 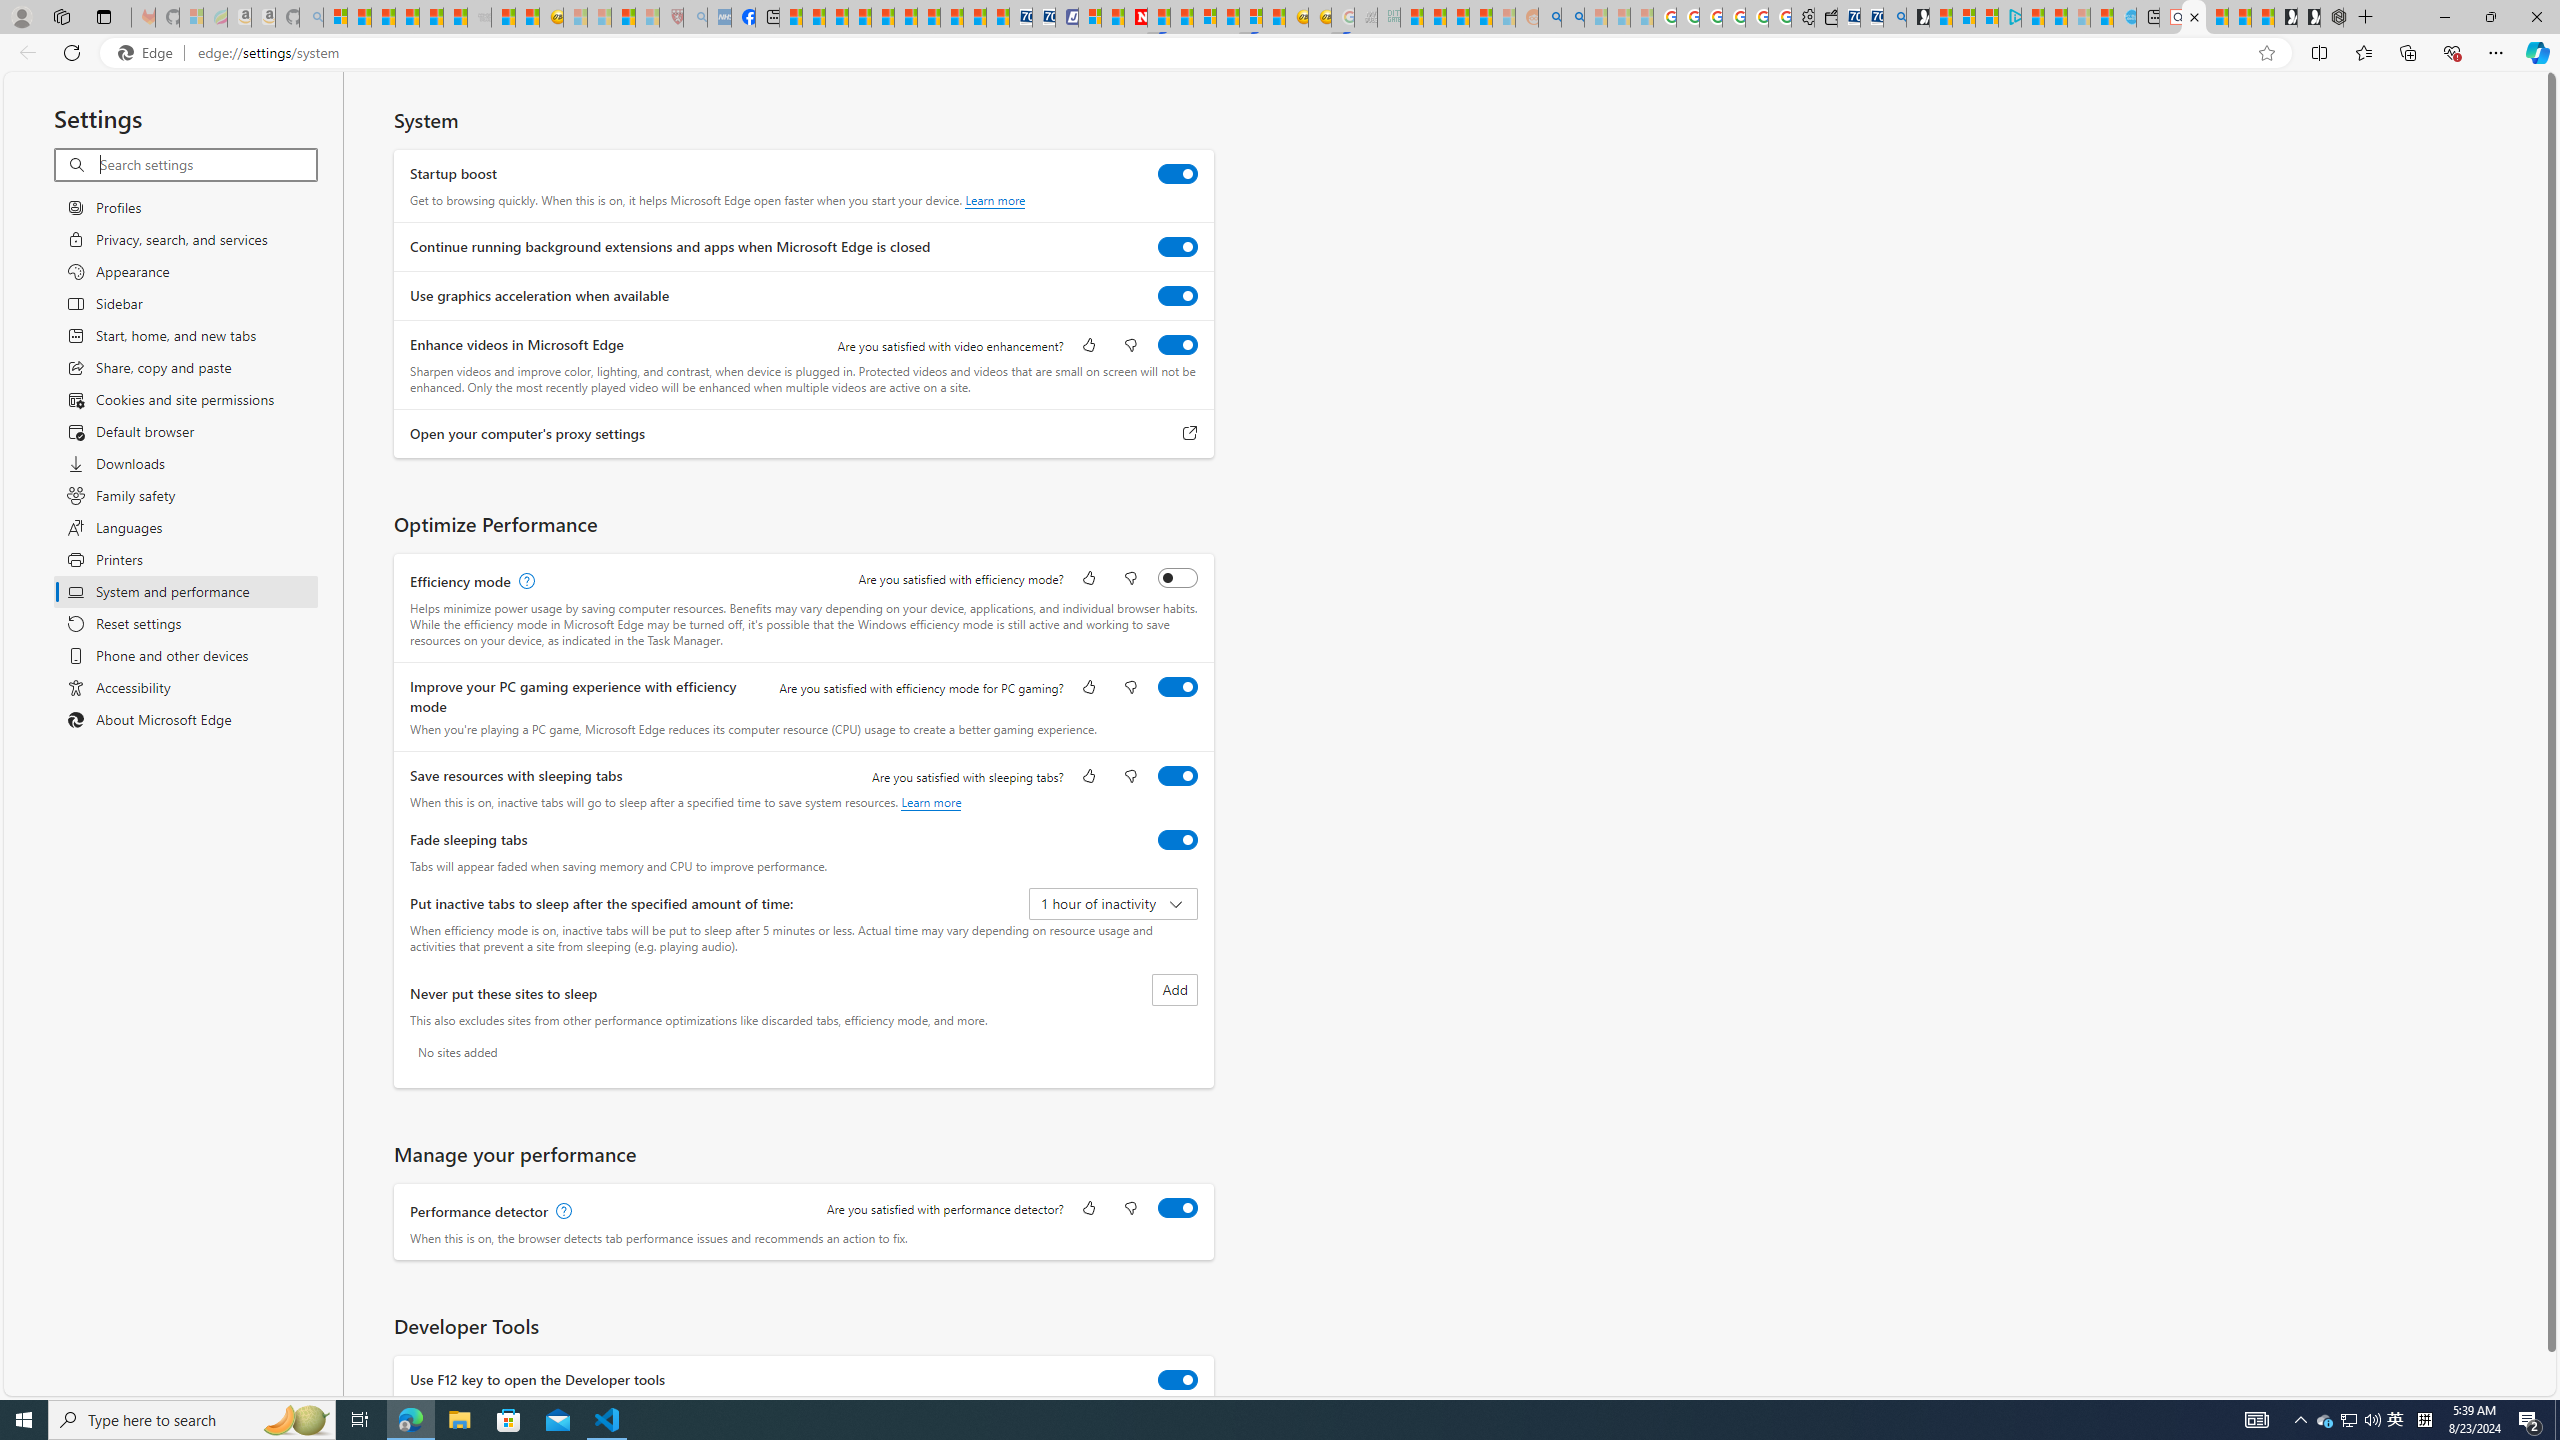 What do you see at coordinates (1572, 17) in the screenshot?
I see `Utah sues federal government - Search` at bounding box center [1572, 17].